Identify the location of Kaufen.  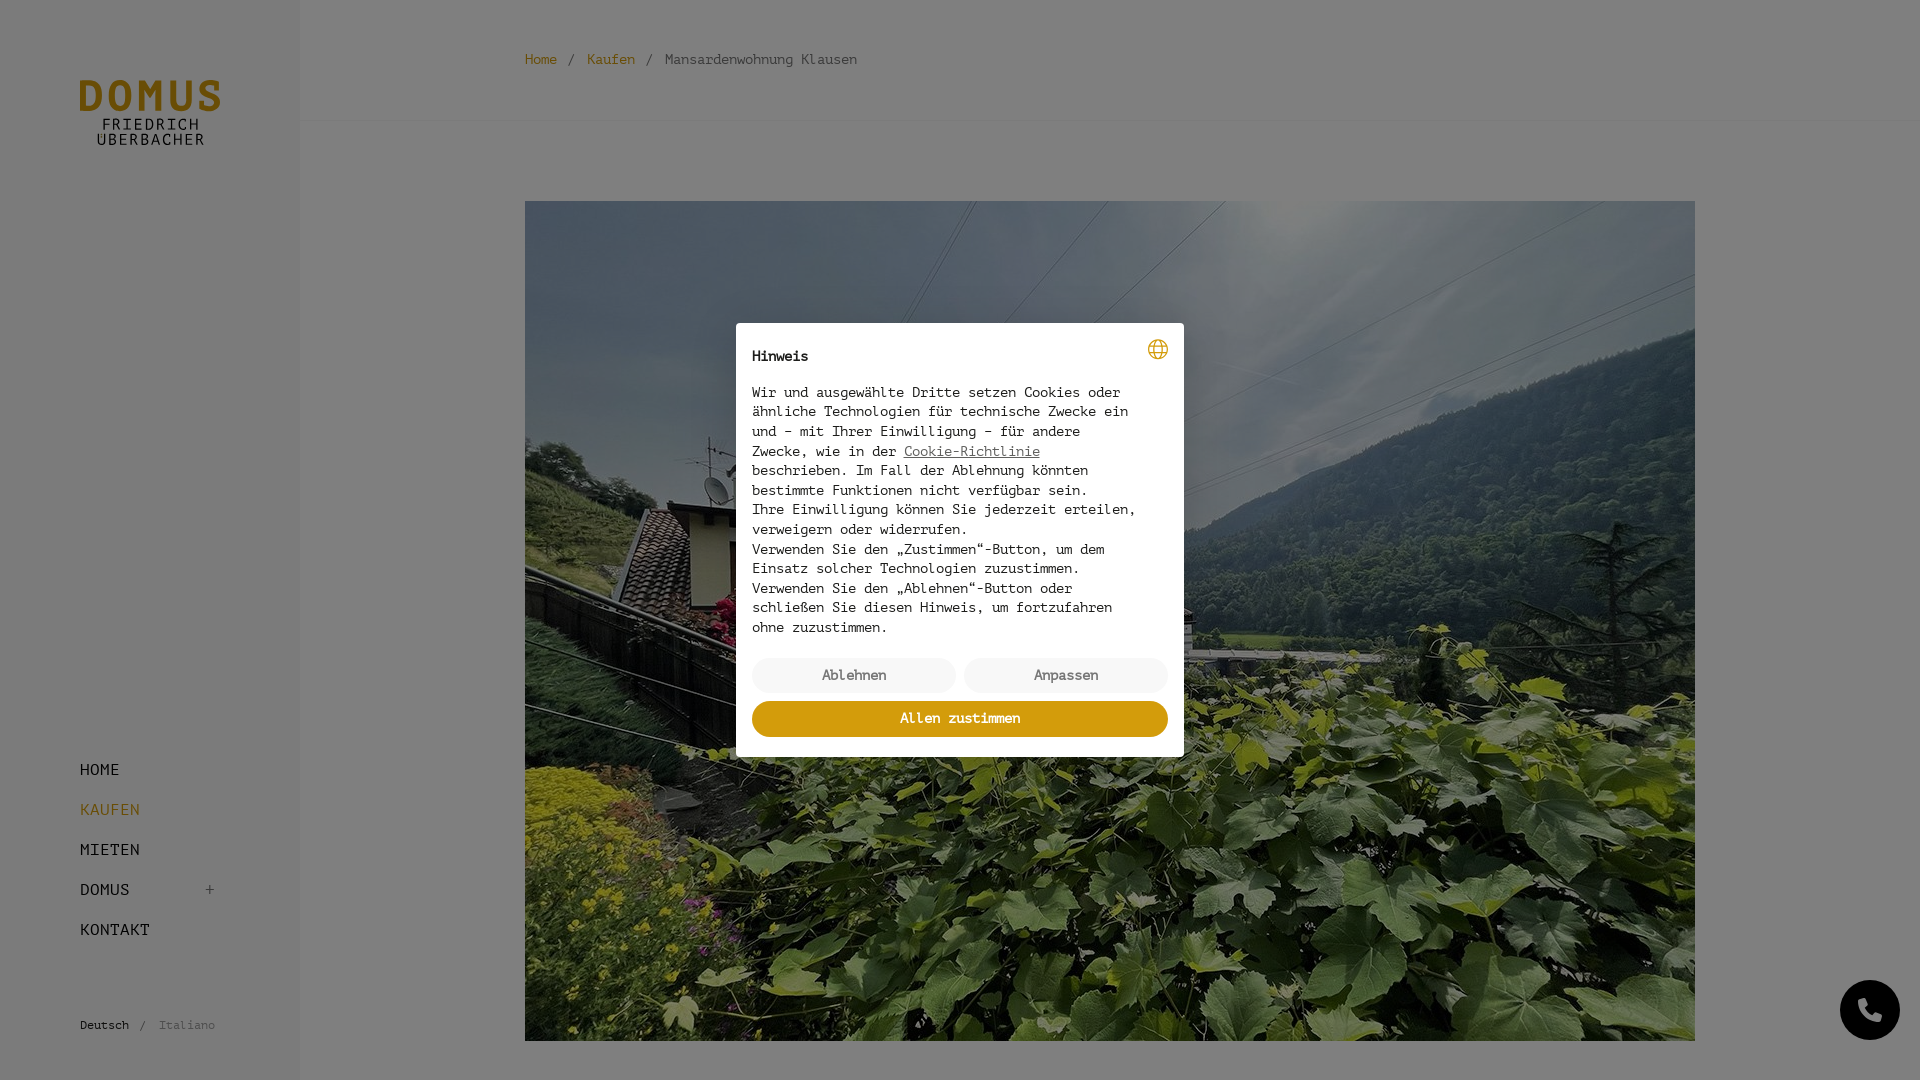
(611, 60).